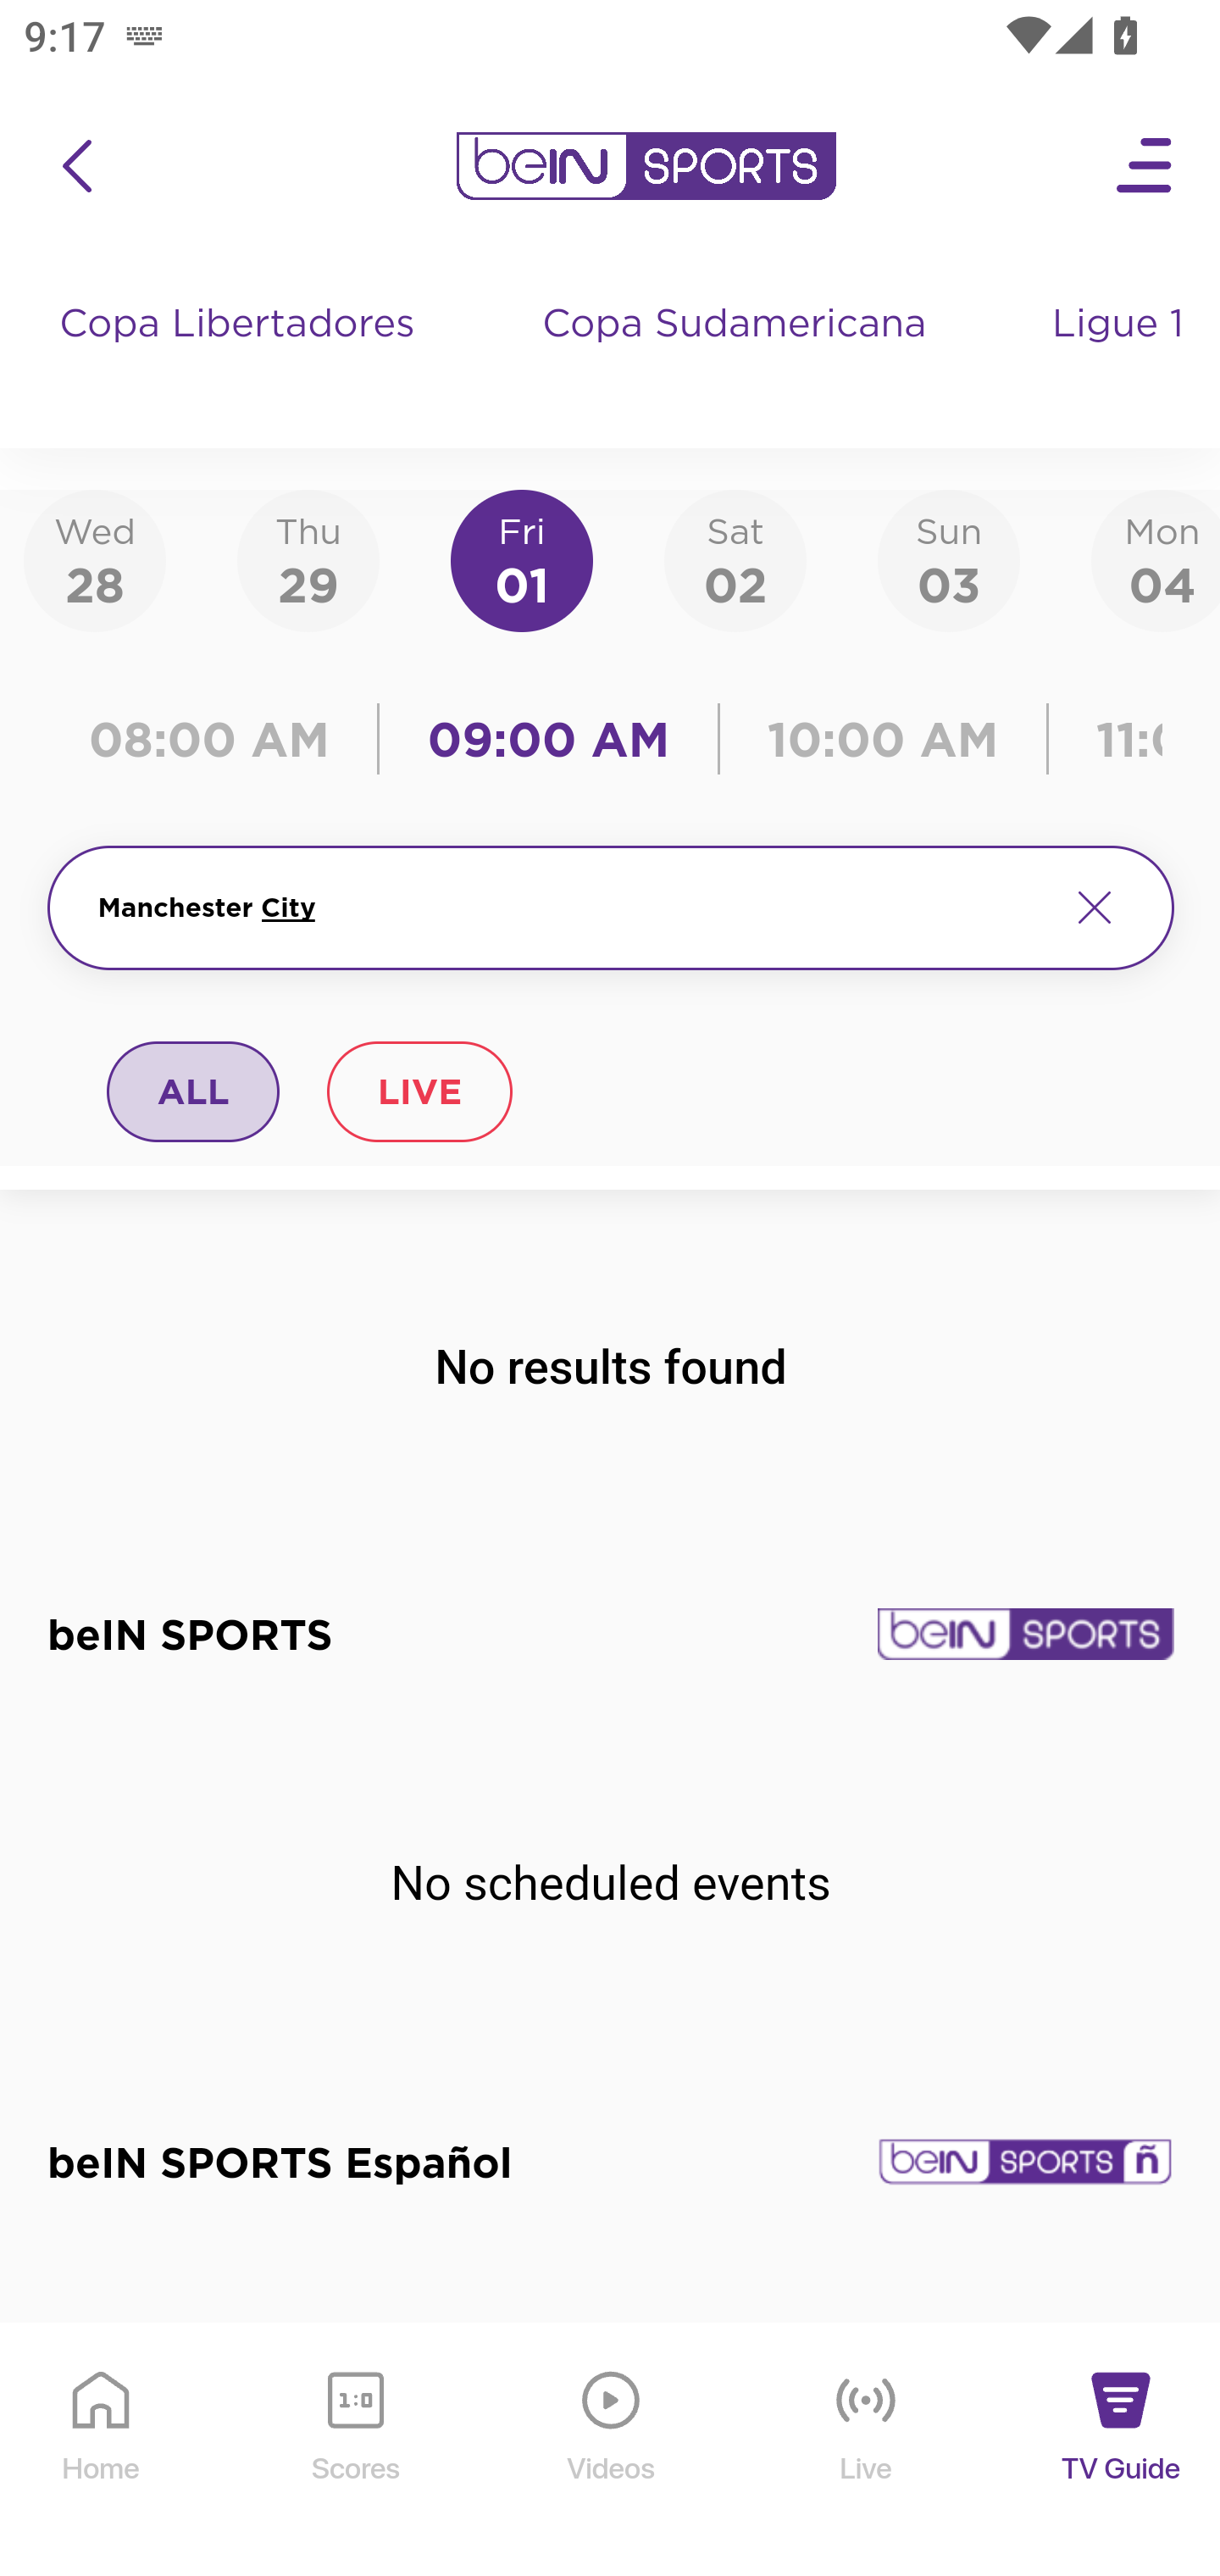  What do you see at coordinates (102, 2451) in the screenshot?
I see `Home Home Icon Home` at bounding box center [102, 2451].